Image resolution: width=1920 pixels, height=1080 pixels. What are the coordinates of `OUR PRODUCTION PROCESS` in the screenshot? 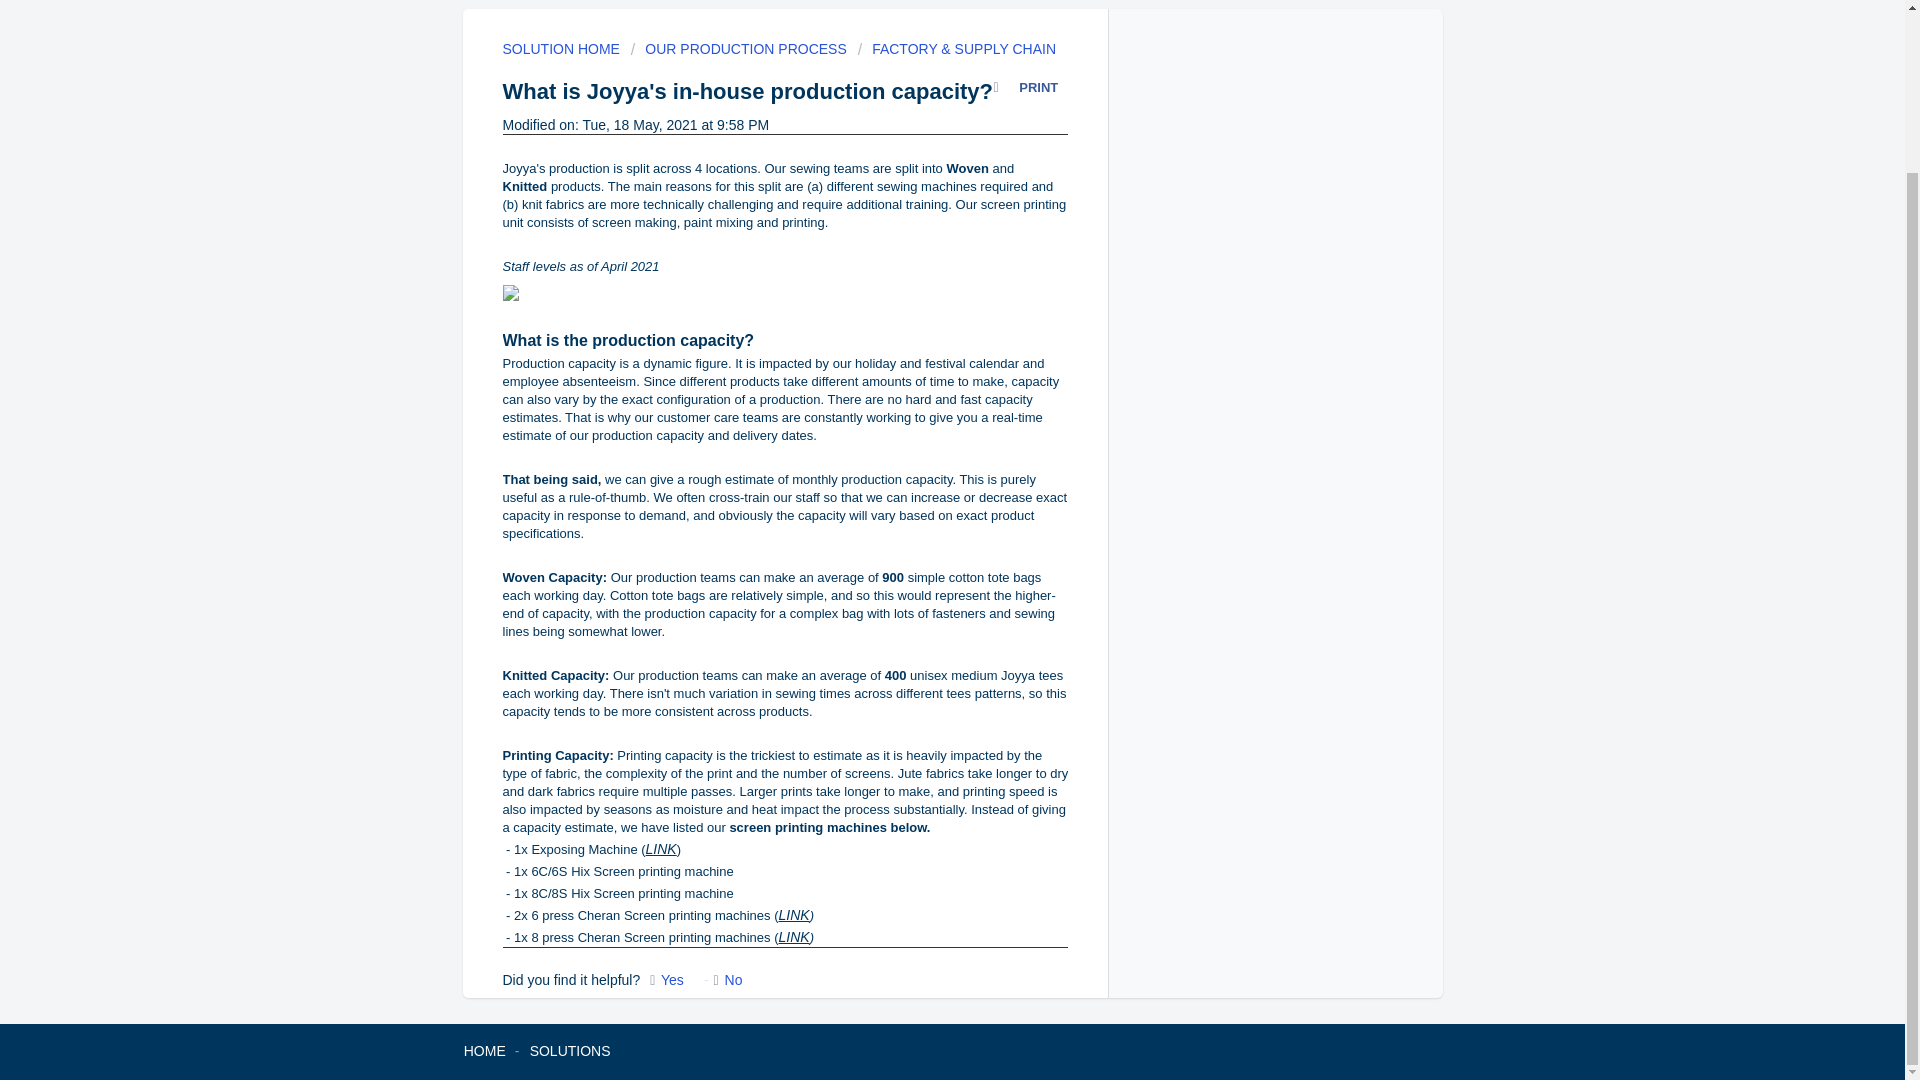 It's located at (738, 49).